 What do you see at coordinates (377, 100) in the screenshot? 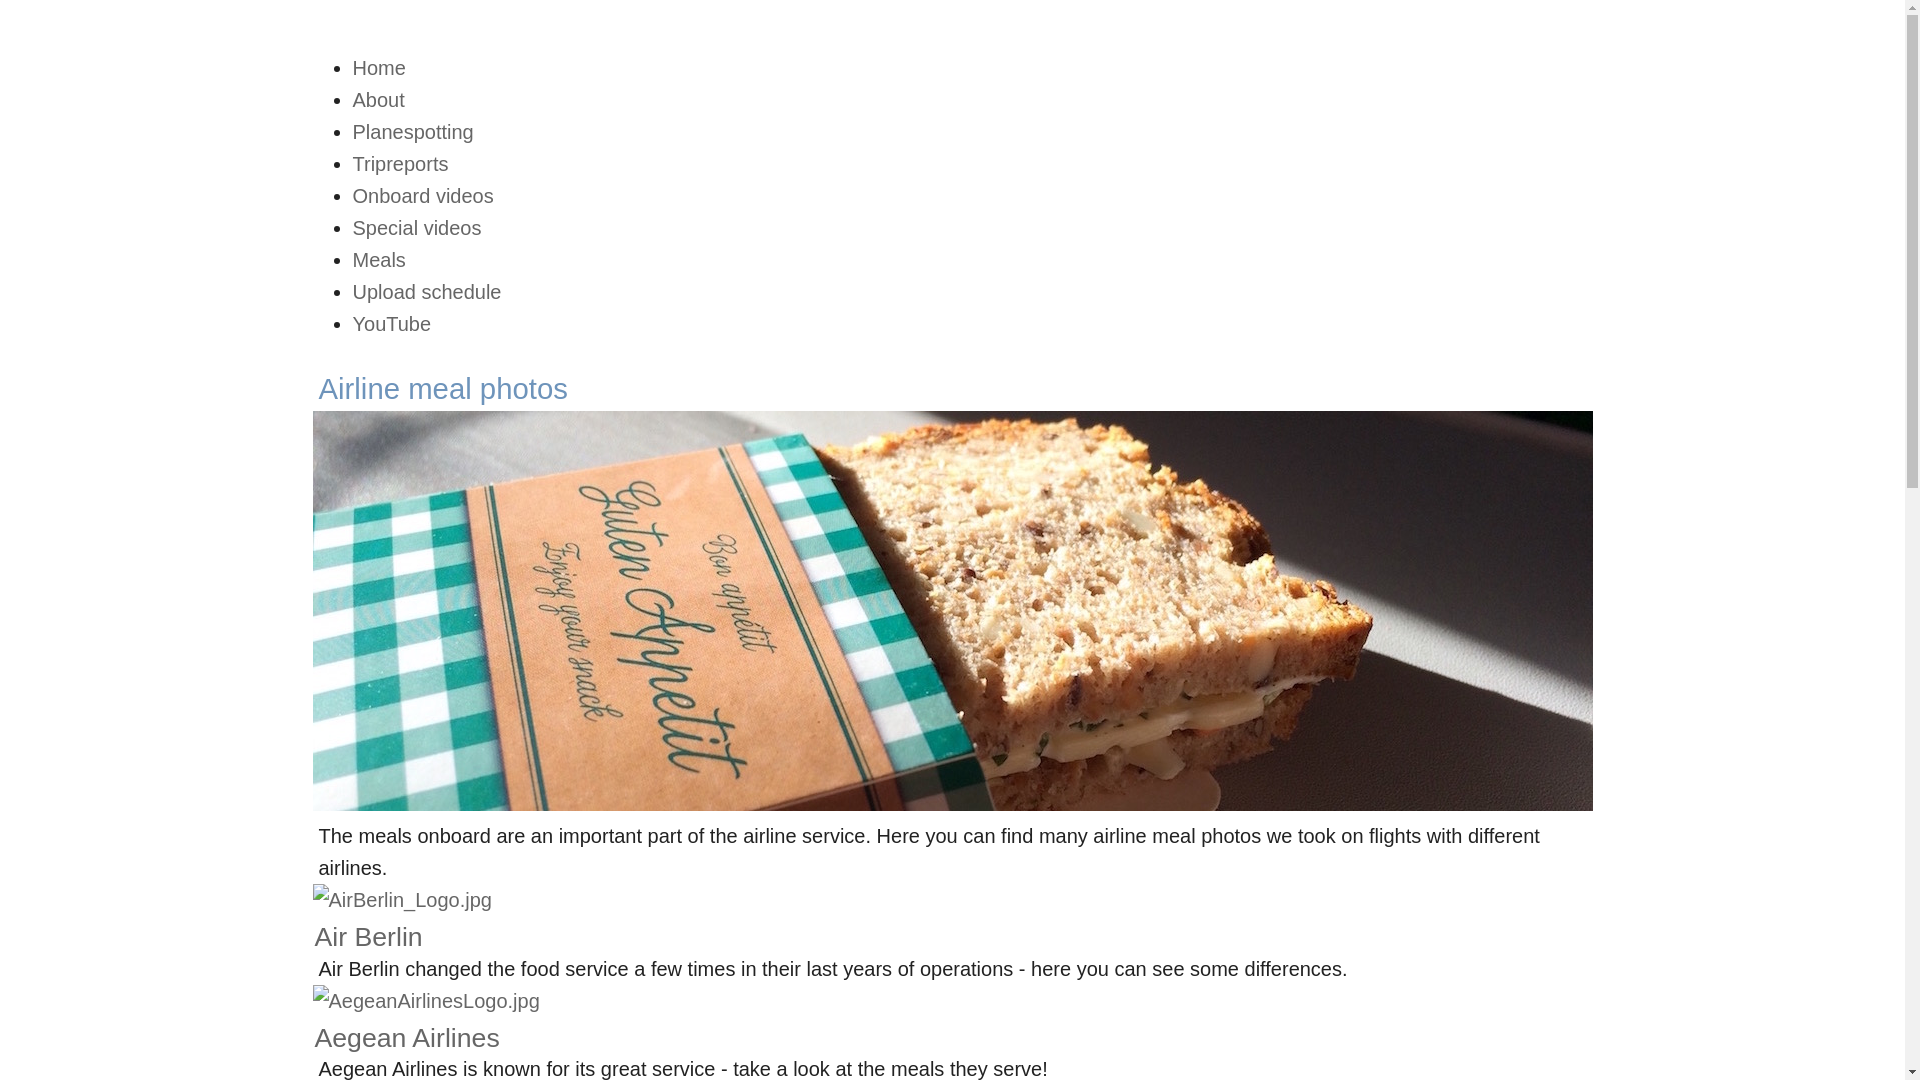
I see `About` at bounding box center [377, 100].